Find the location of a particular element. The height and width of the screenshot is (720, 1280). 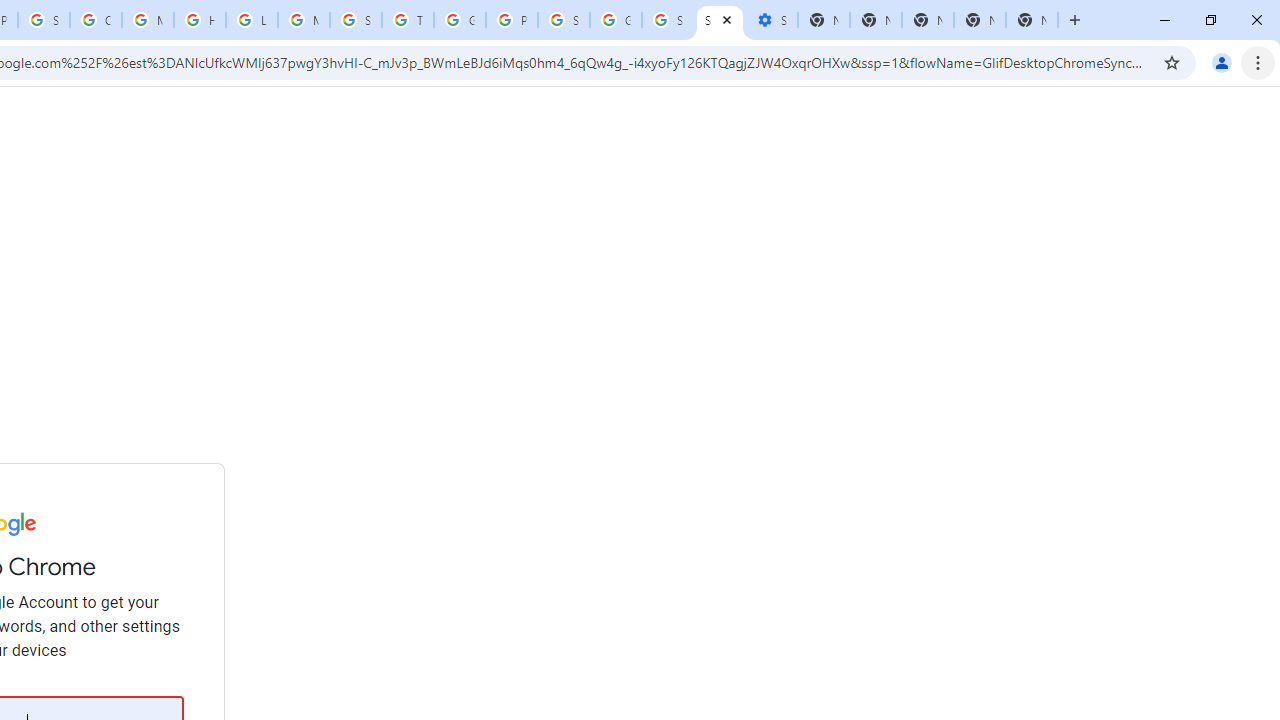

New Tab is located at coordinates (1032, 20).